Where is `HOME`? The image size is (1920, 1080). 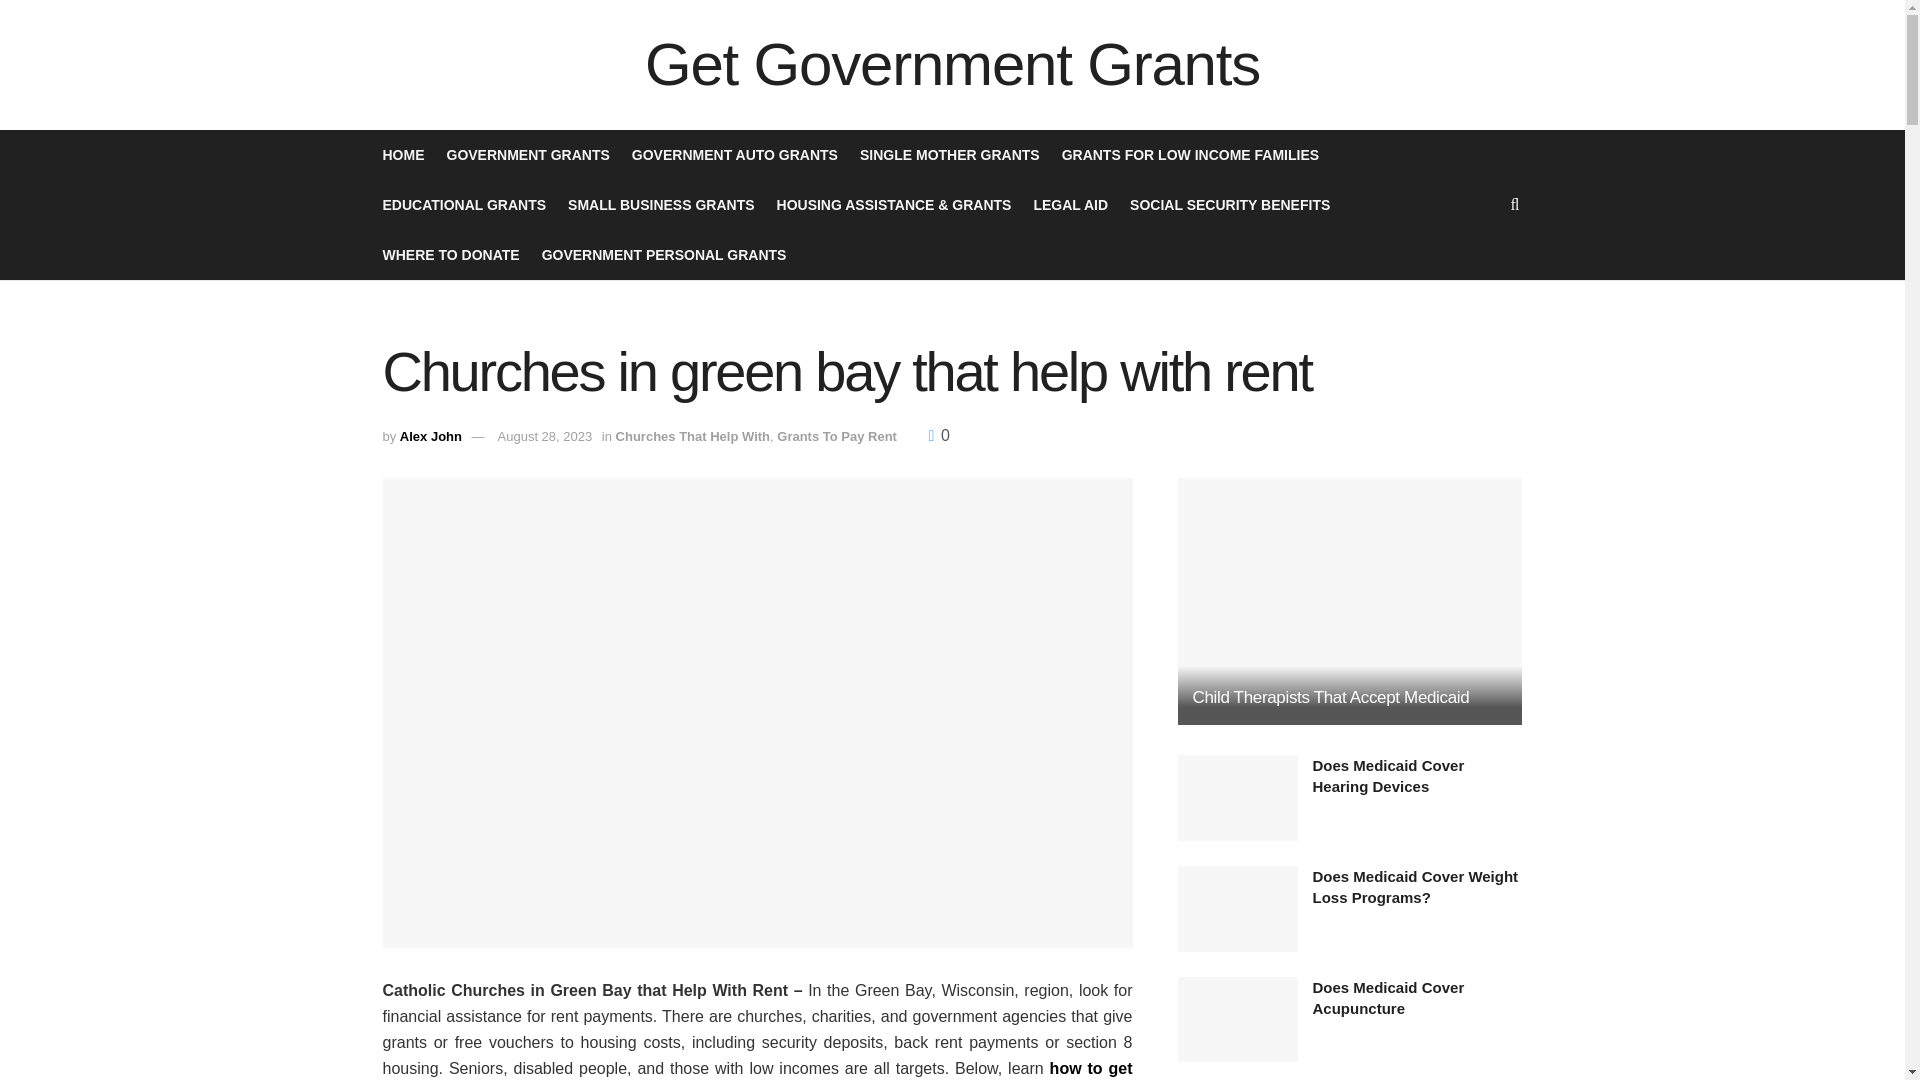
HOME is located at coordinates (403, 154).